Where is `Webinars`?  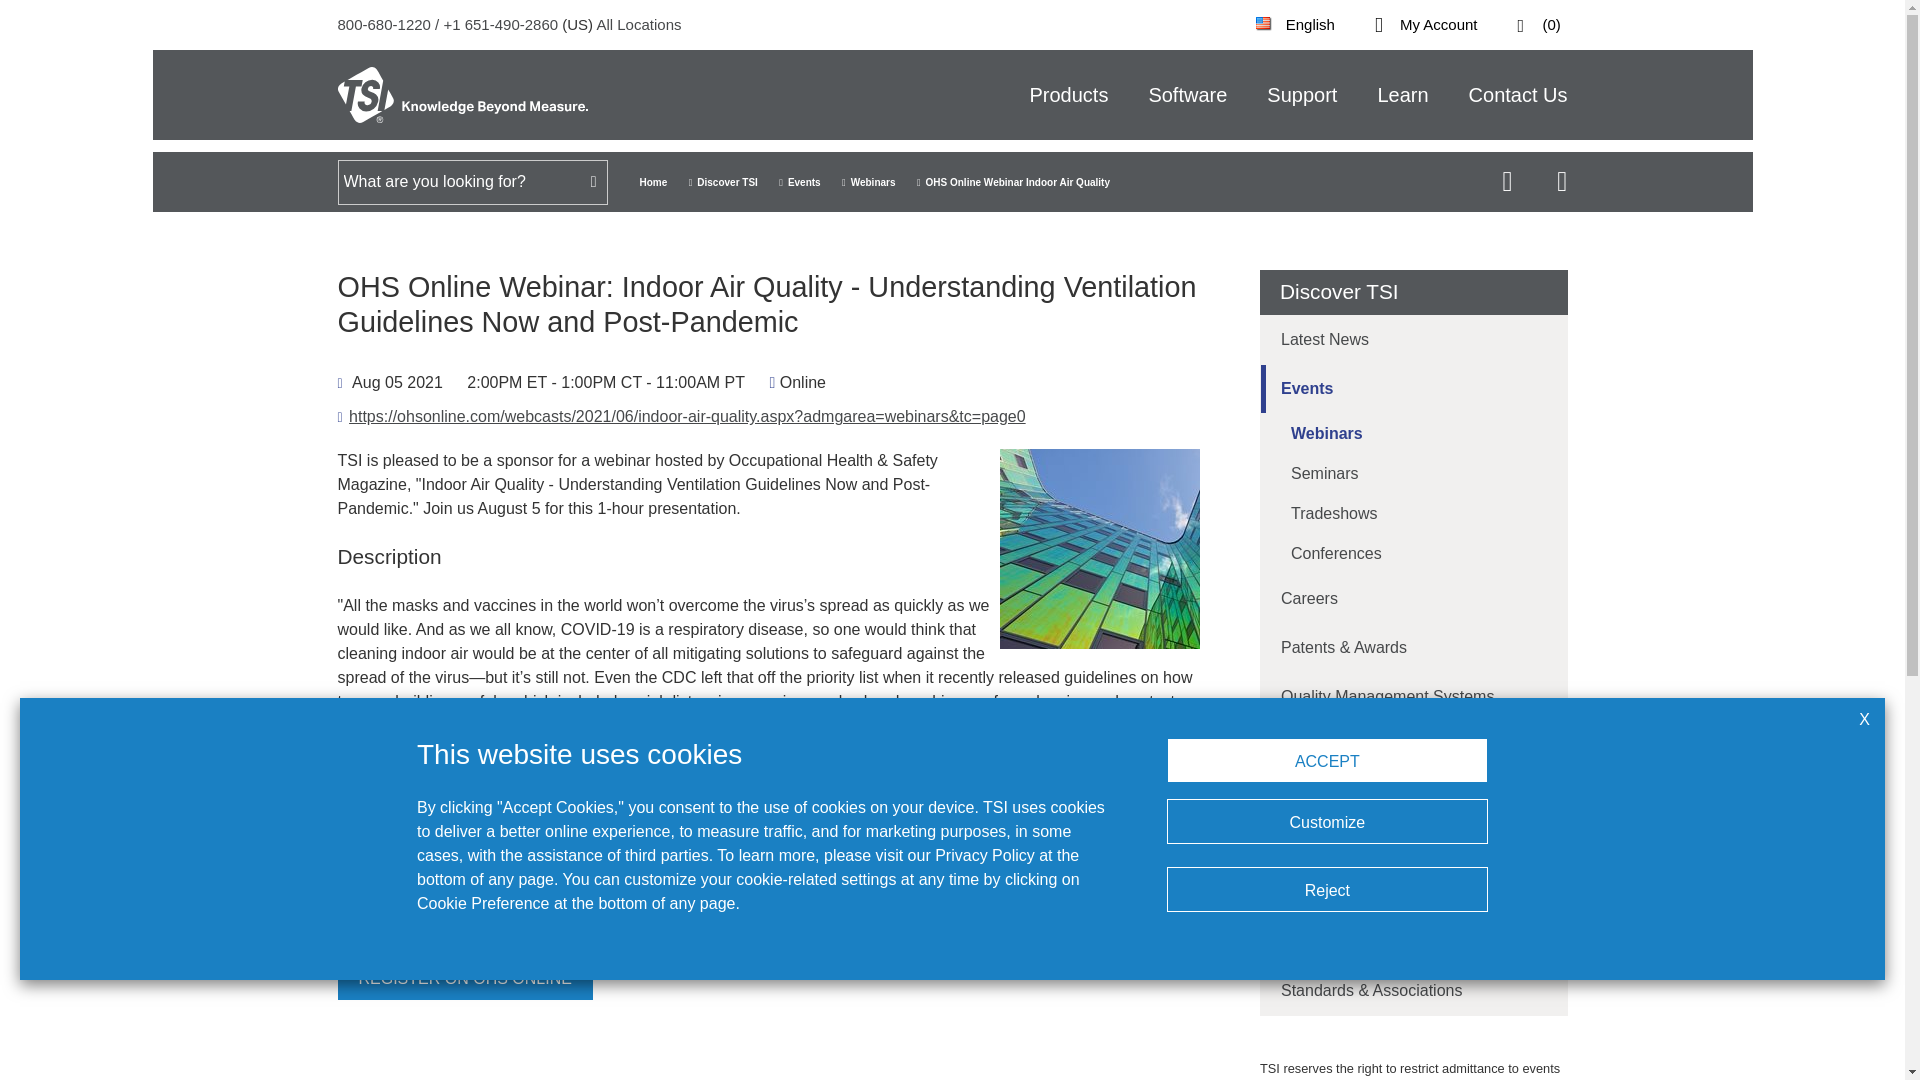 Webinars is located at coordinates (1414, 433).